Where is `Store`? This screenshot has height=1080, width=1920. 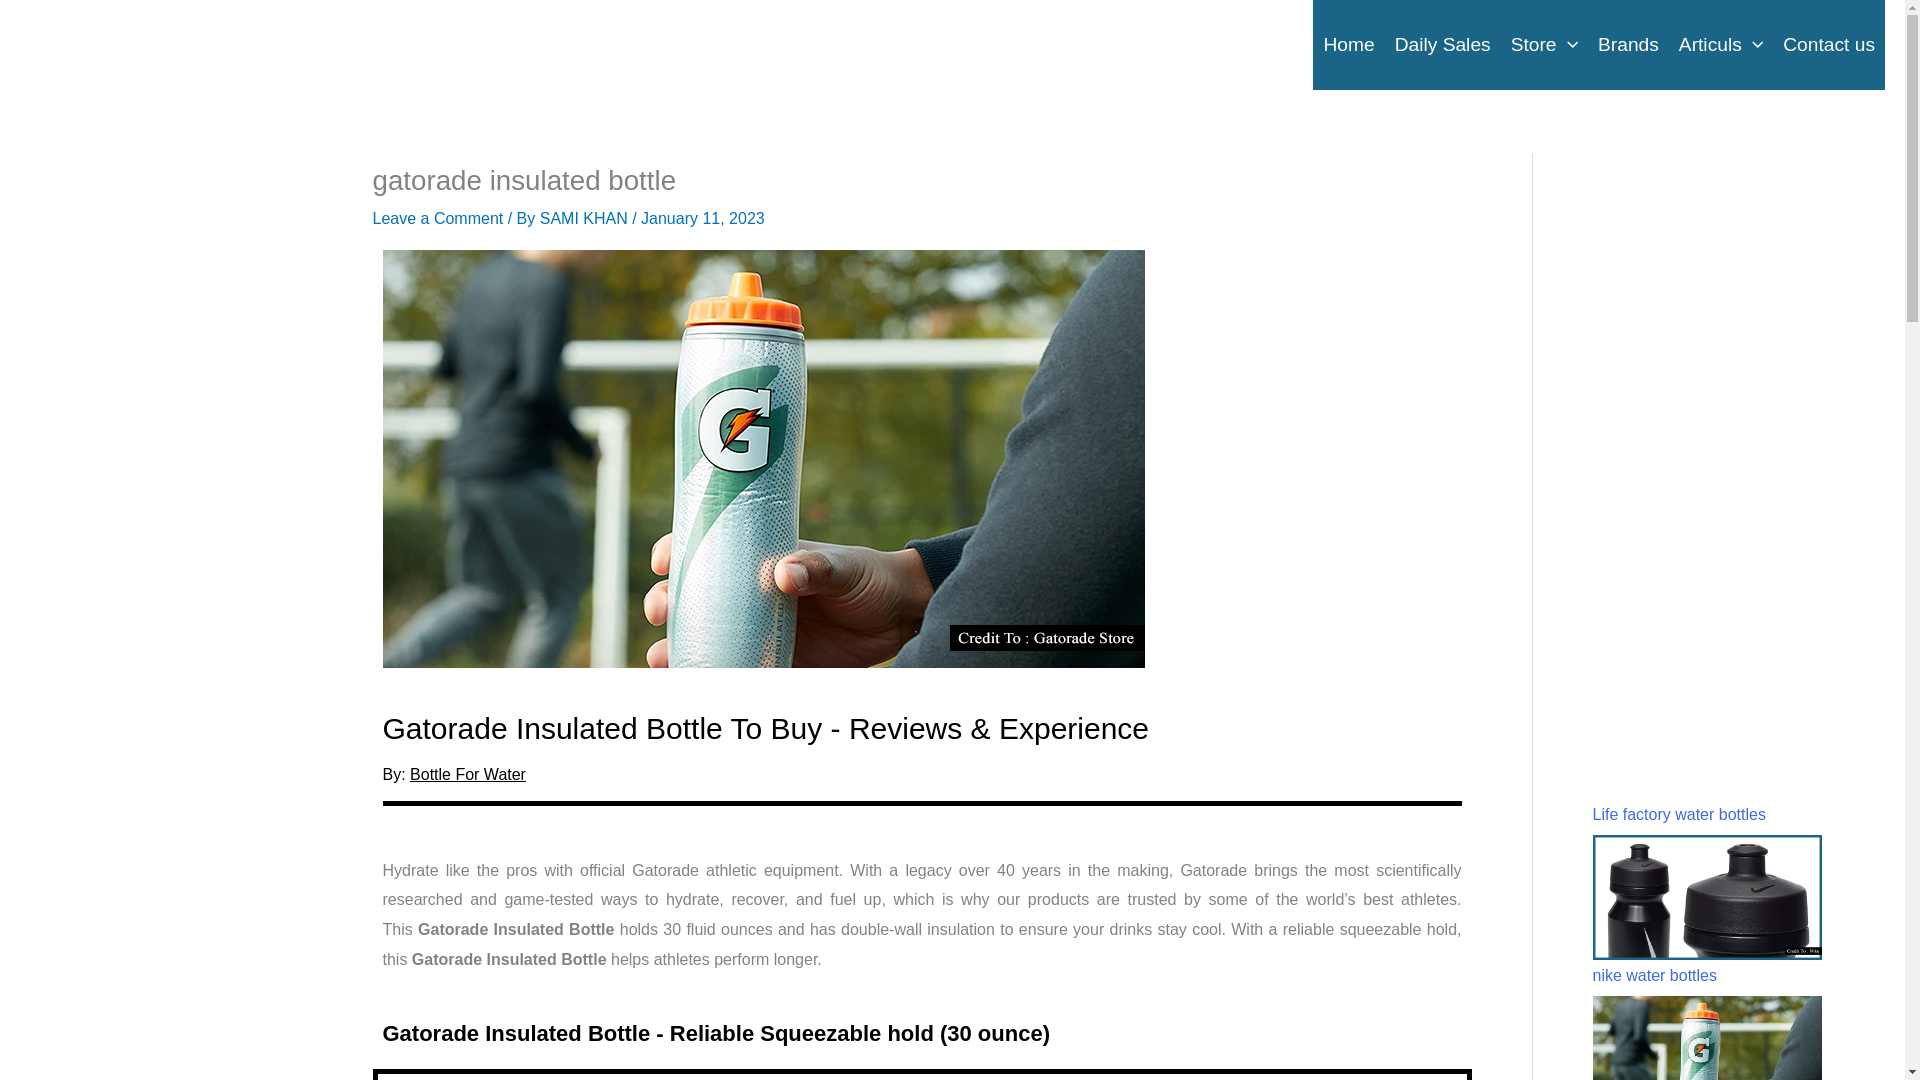 Store is located at coordinates (1544, 44).